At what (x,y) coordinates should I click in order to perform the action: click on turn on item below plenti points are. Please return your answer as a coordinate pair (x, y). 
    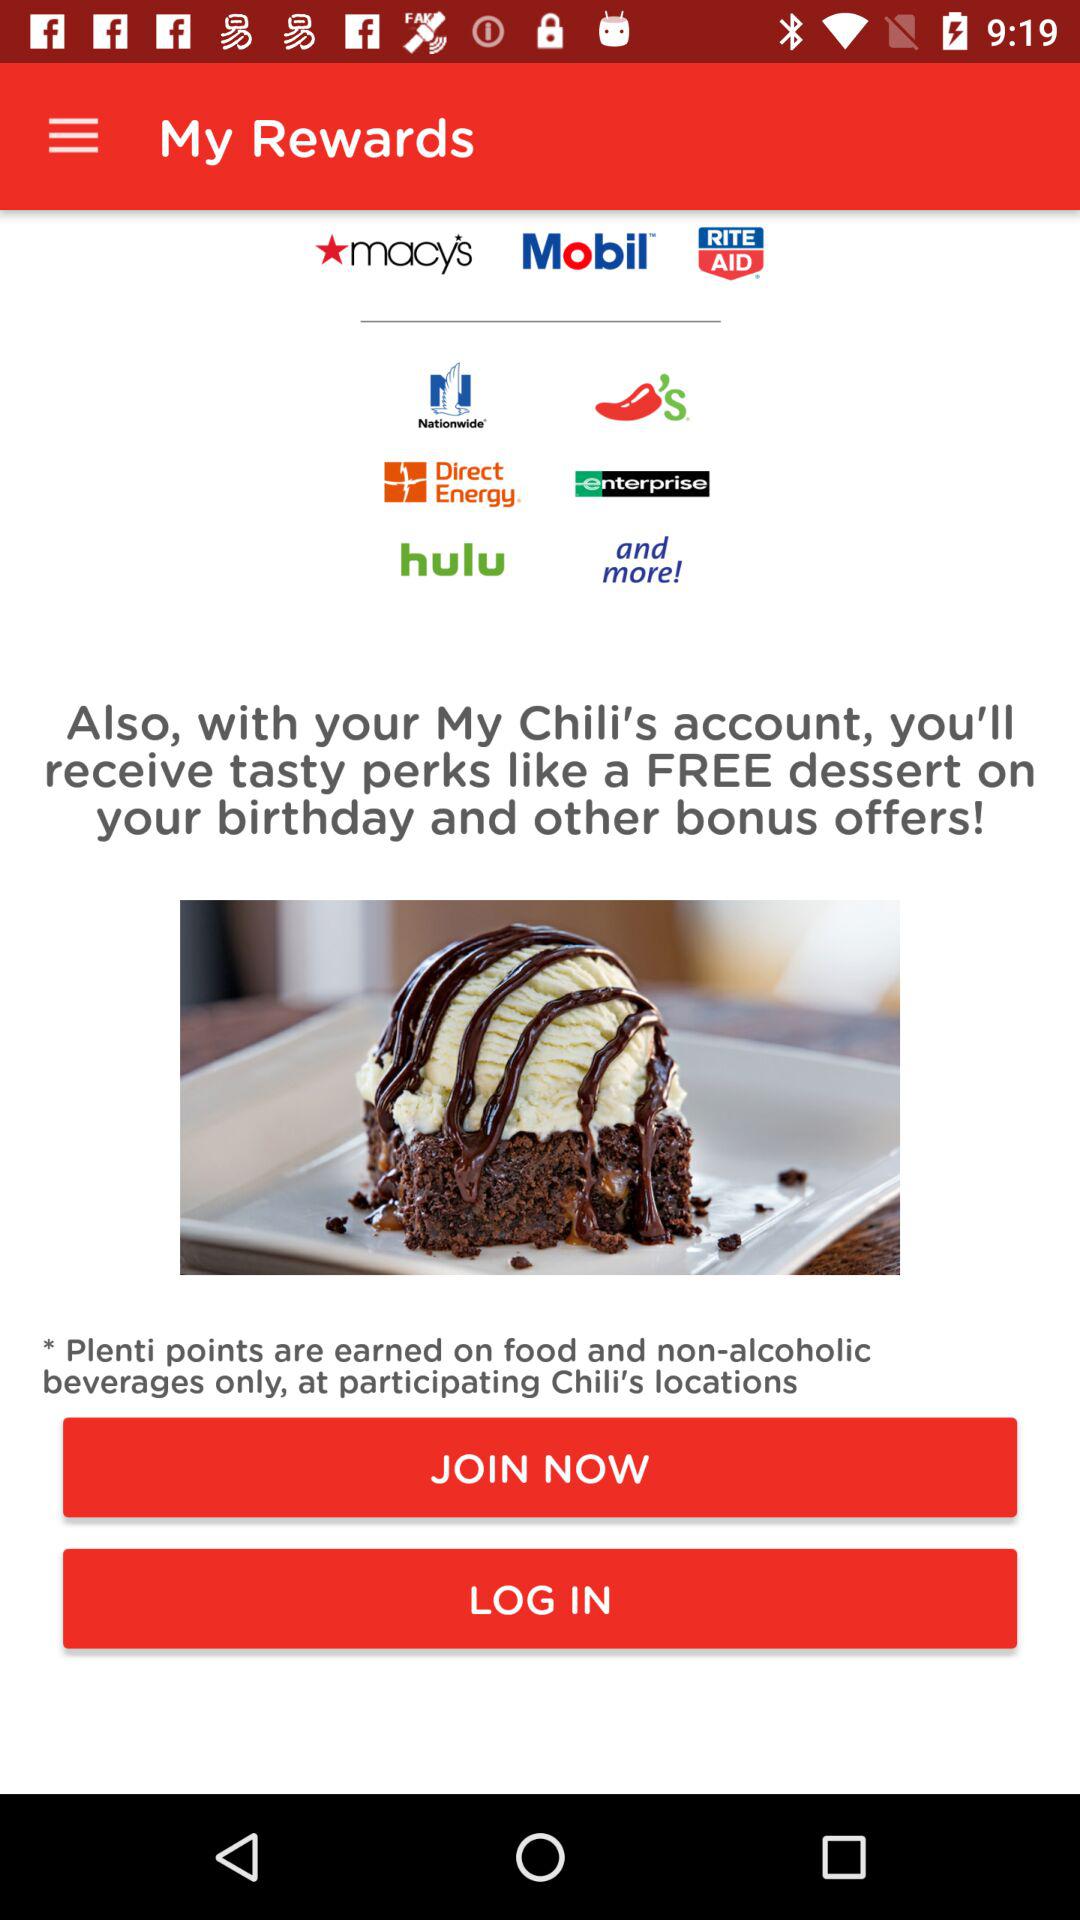
    Looking at the image, I should click on (540, 1466).